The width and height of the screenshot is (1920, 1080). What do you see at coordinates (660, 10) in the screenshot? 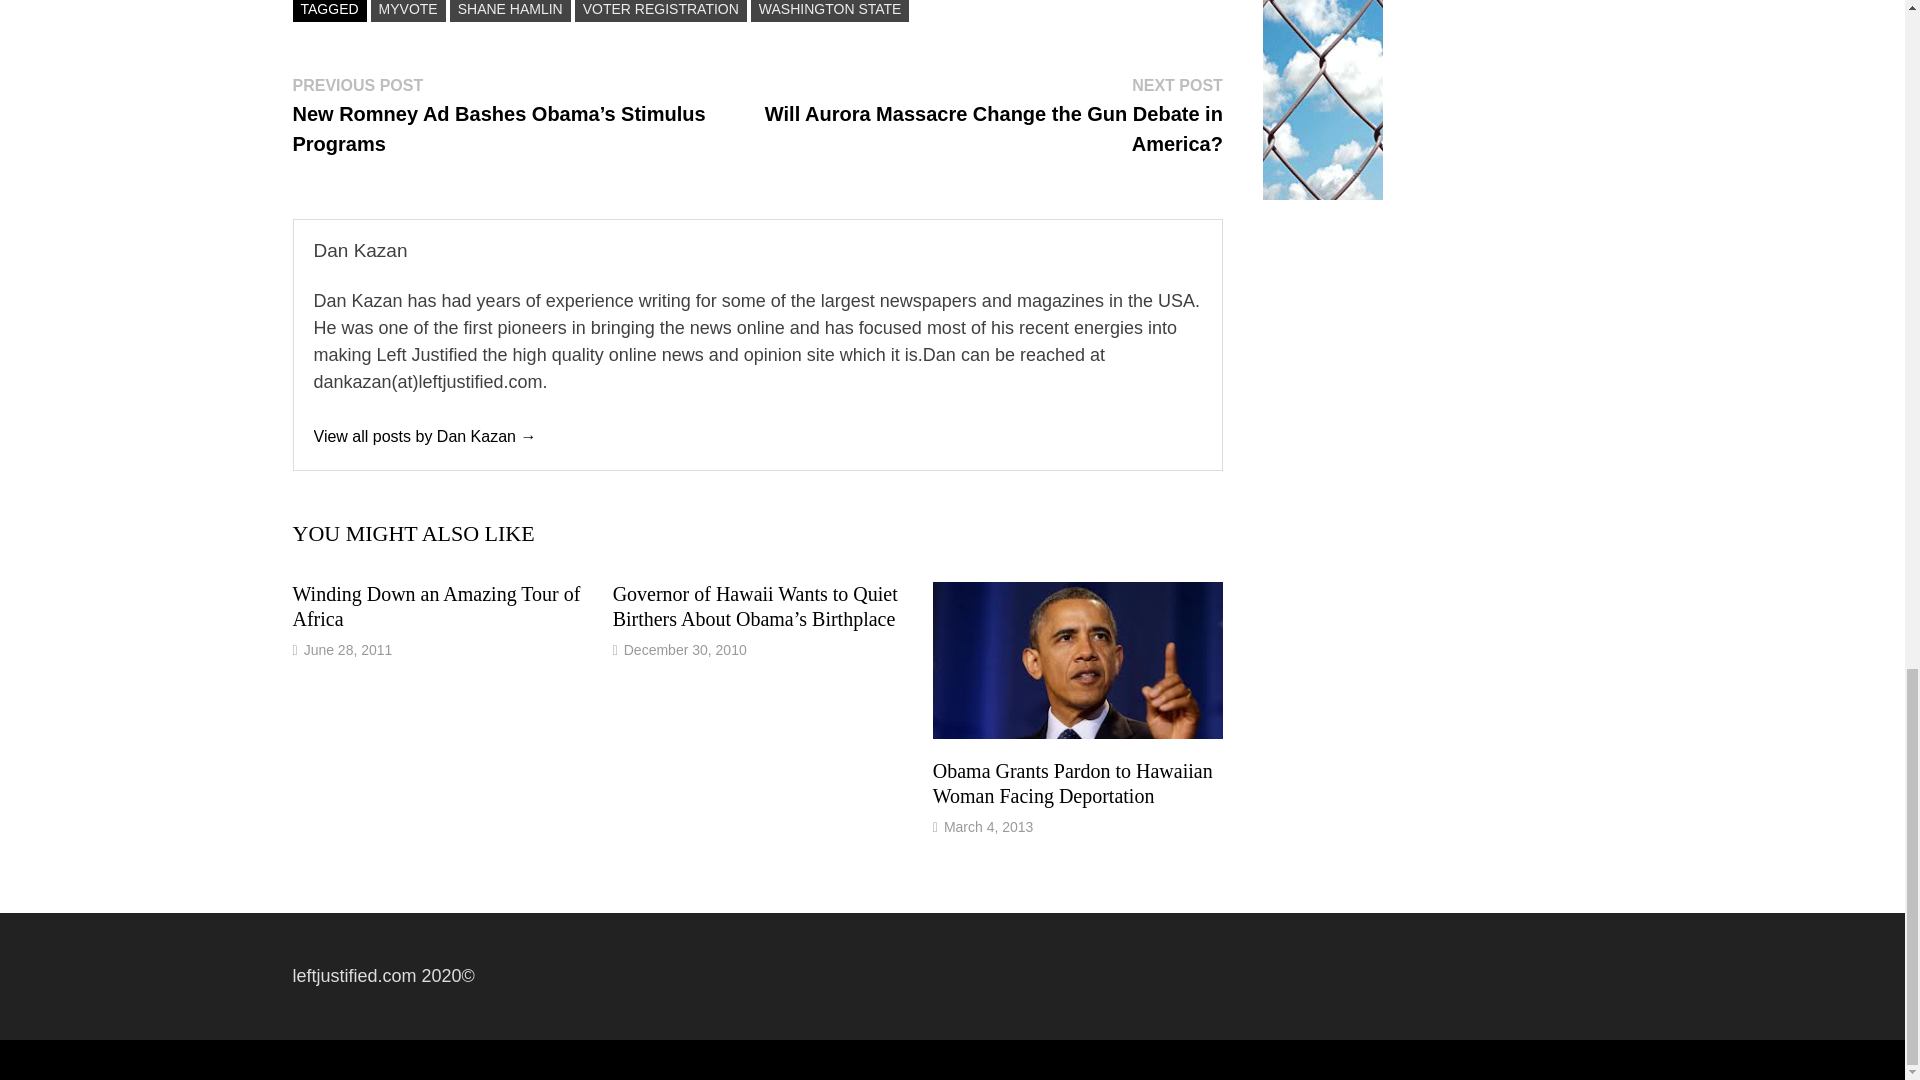
I see `VOTER REGISTRATION` at bounding box center [660, 10].